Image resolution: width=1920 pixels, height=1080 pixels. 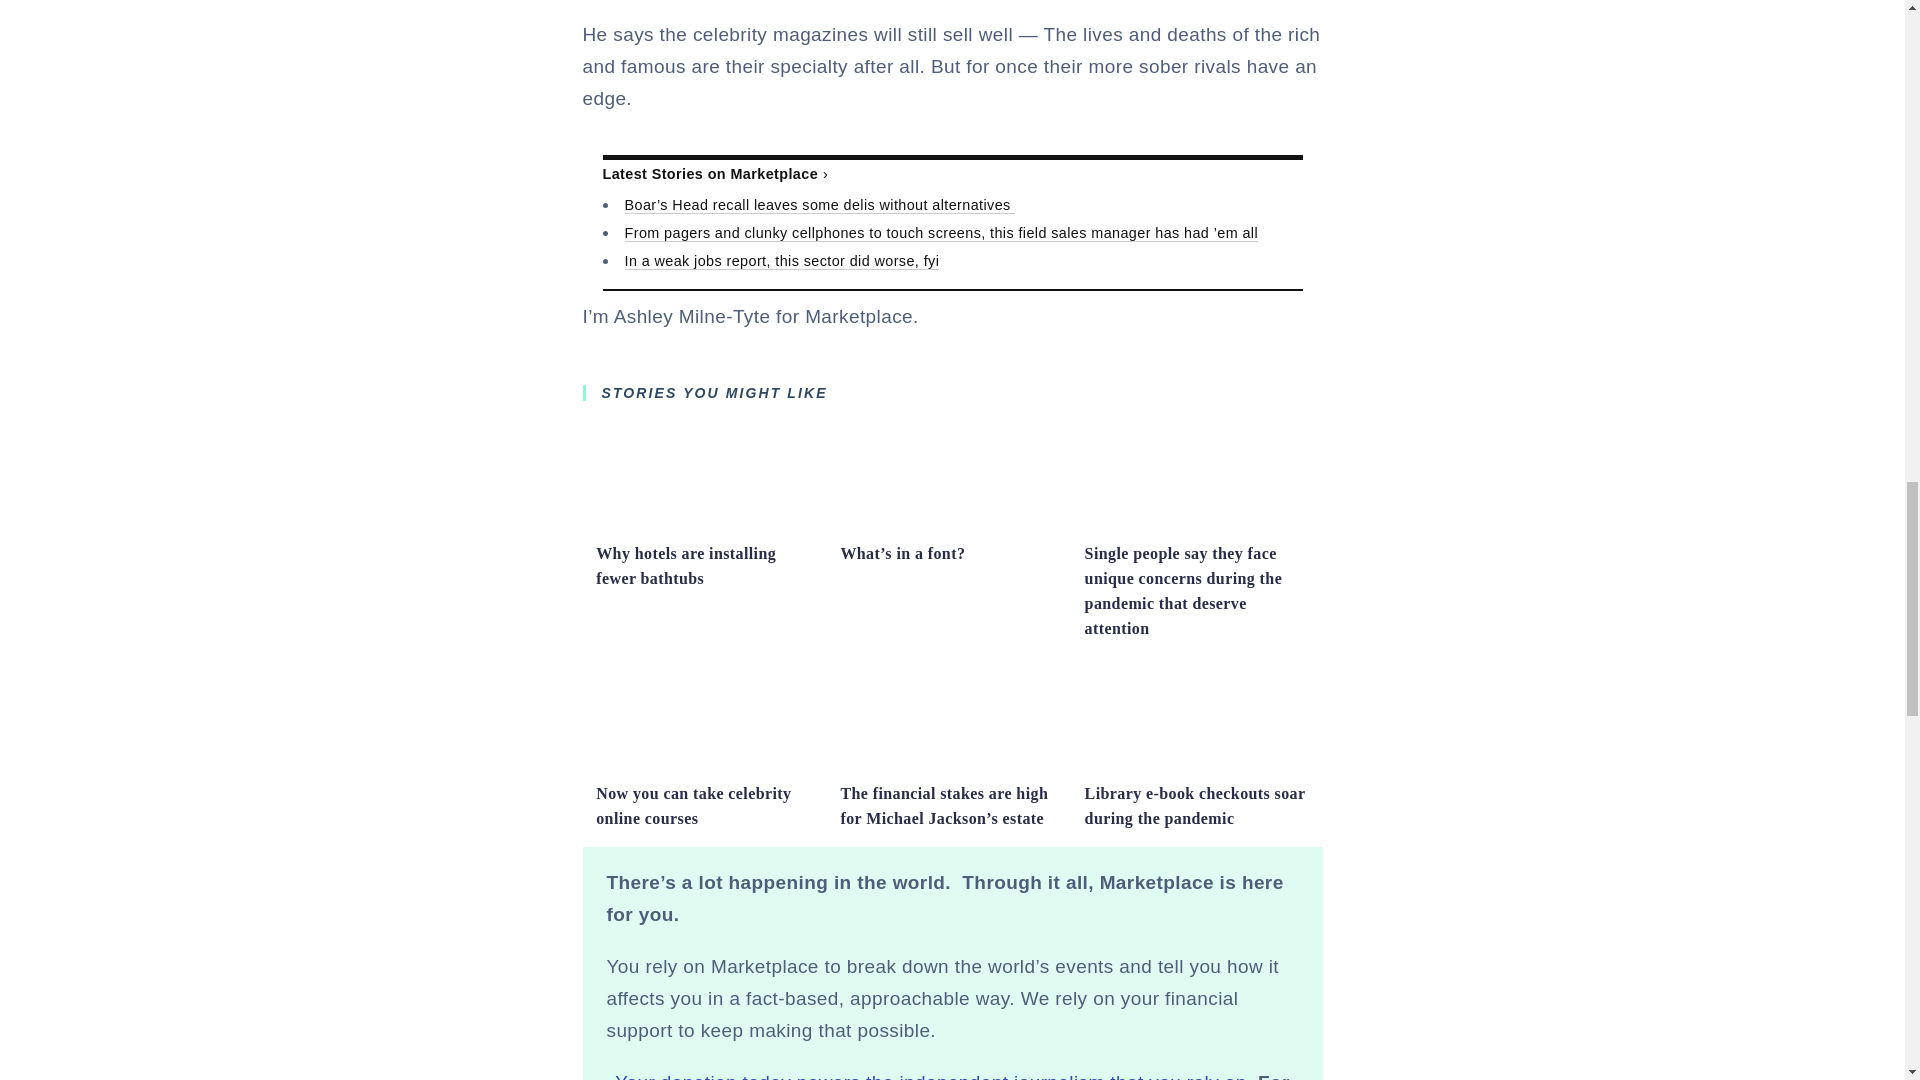 I want to click on Why hotels are installing fewer bathtubs, so click(x=685, y=566).